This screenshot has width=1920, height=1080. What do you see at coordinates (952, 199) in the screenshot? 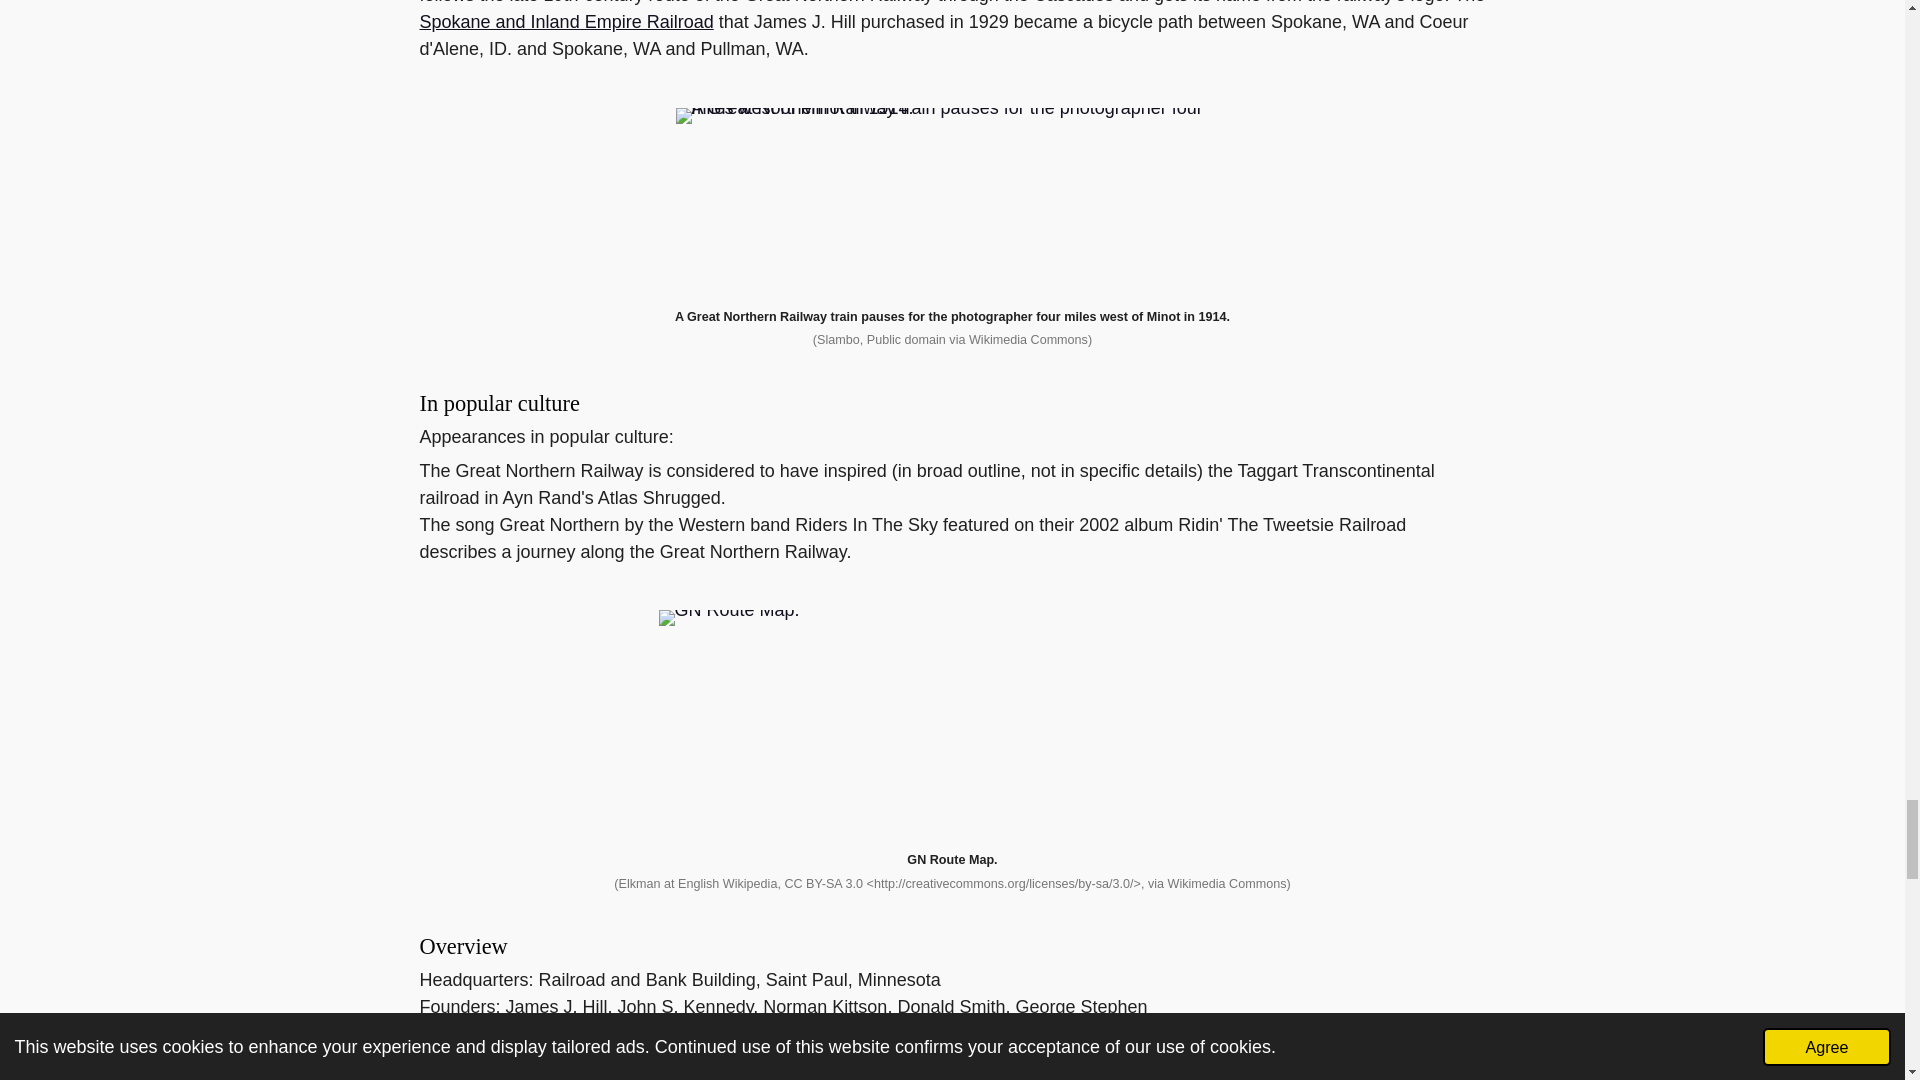
I see `Show large version` at bounding box center [952, 199].